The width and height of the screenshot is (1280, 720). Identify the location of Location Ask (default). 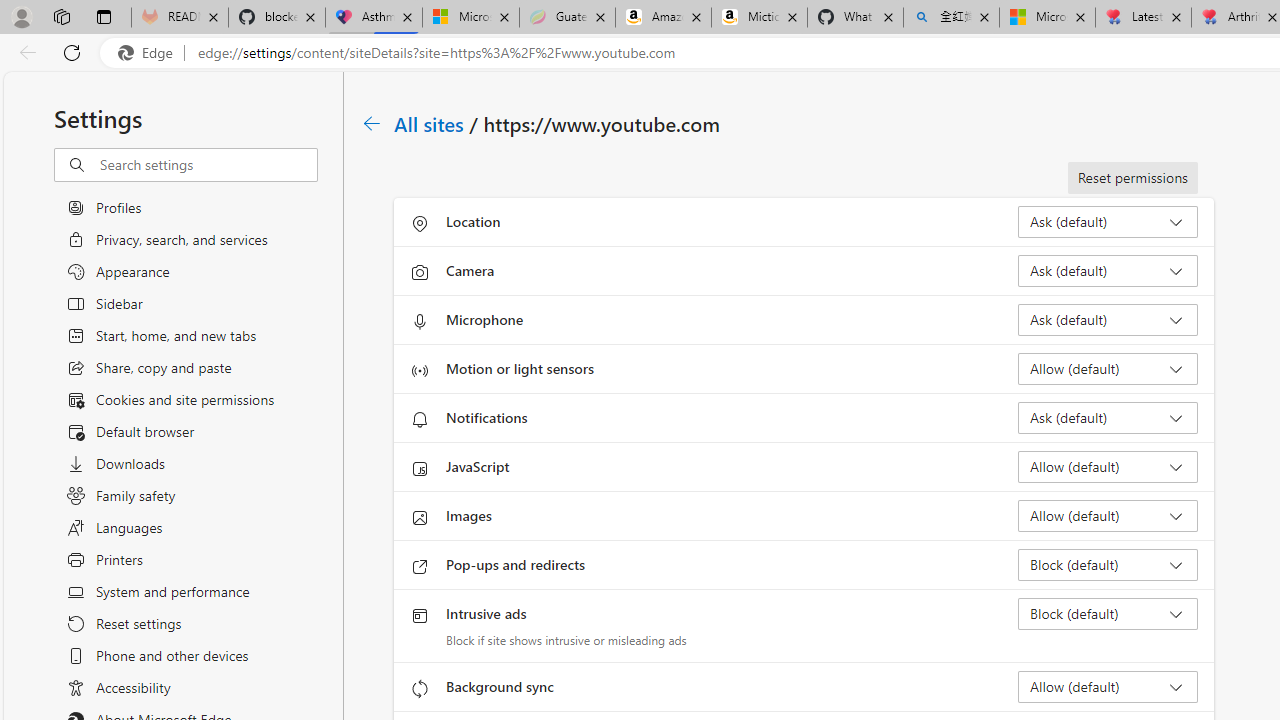
(1108, 222).